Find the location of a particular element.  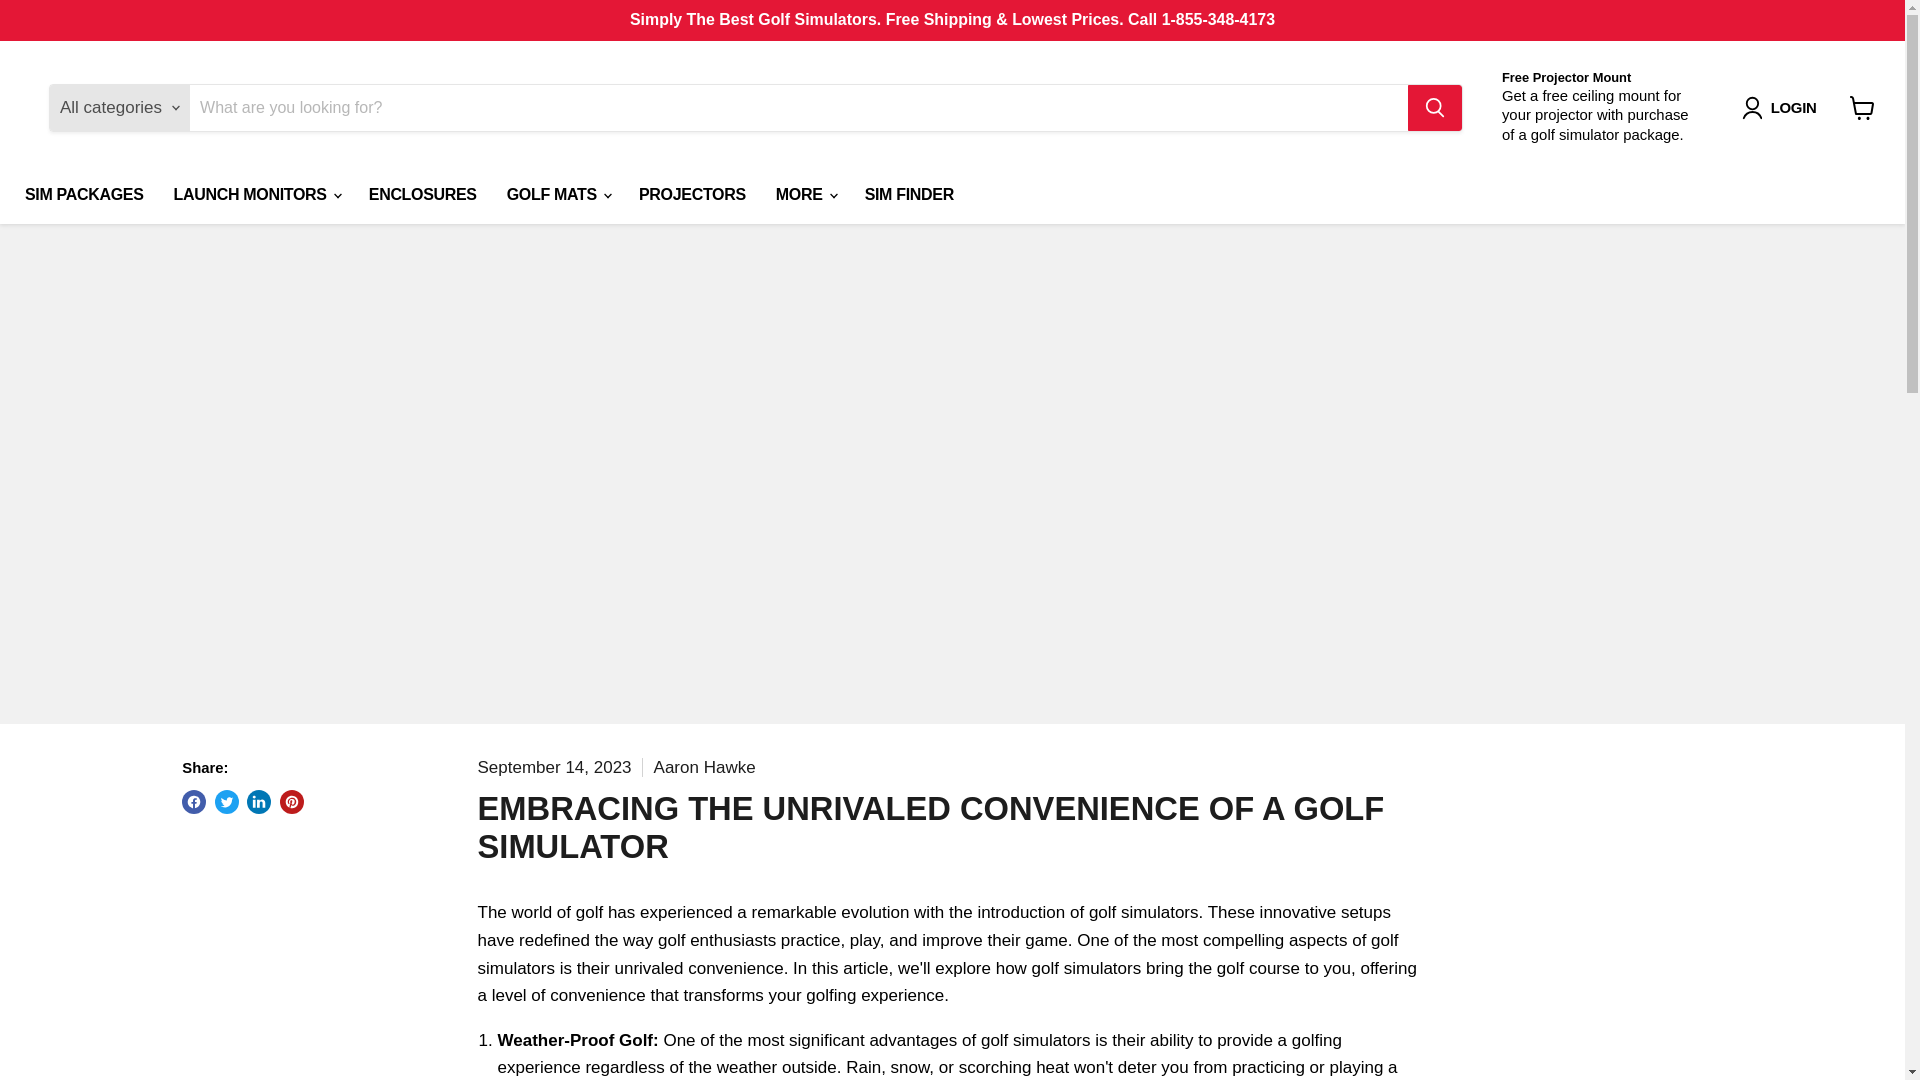

SIM PACKAGES is located at coordinates (84, 194).